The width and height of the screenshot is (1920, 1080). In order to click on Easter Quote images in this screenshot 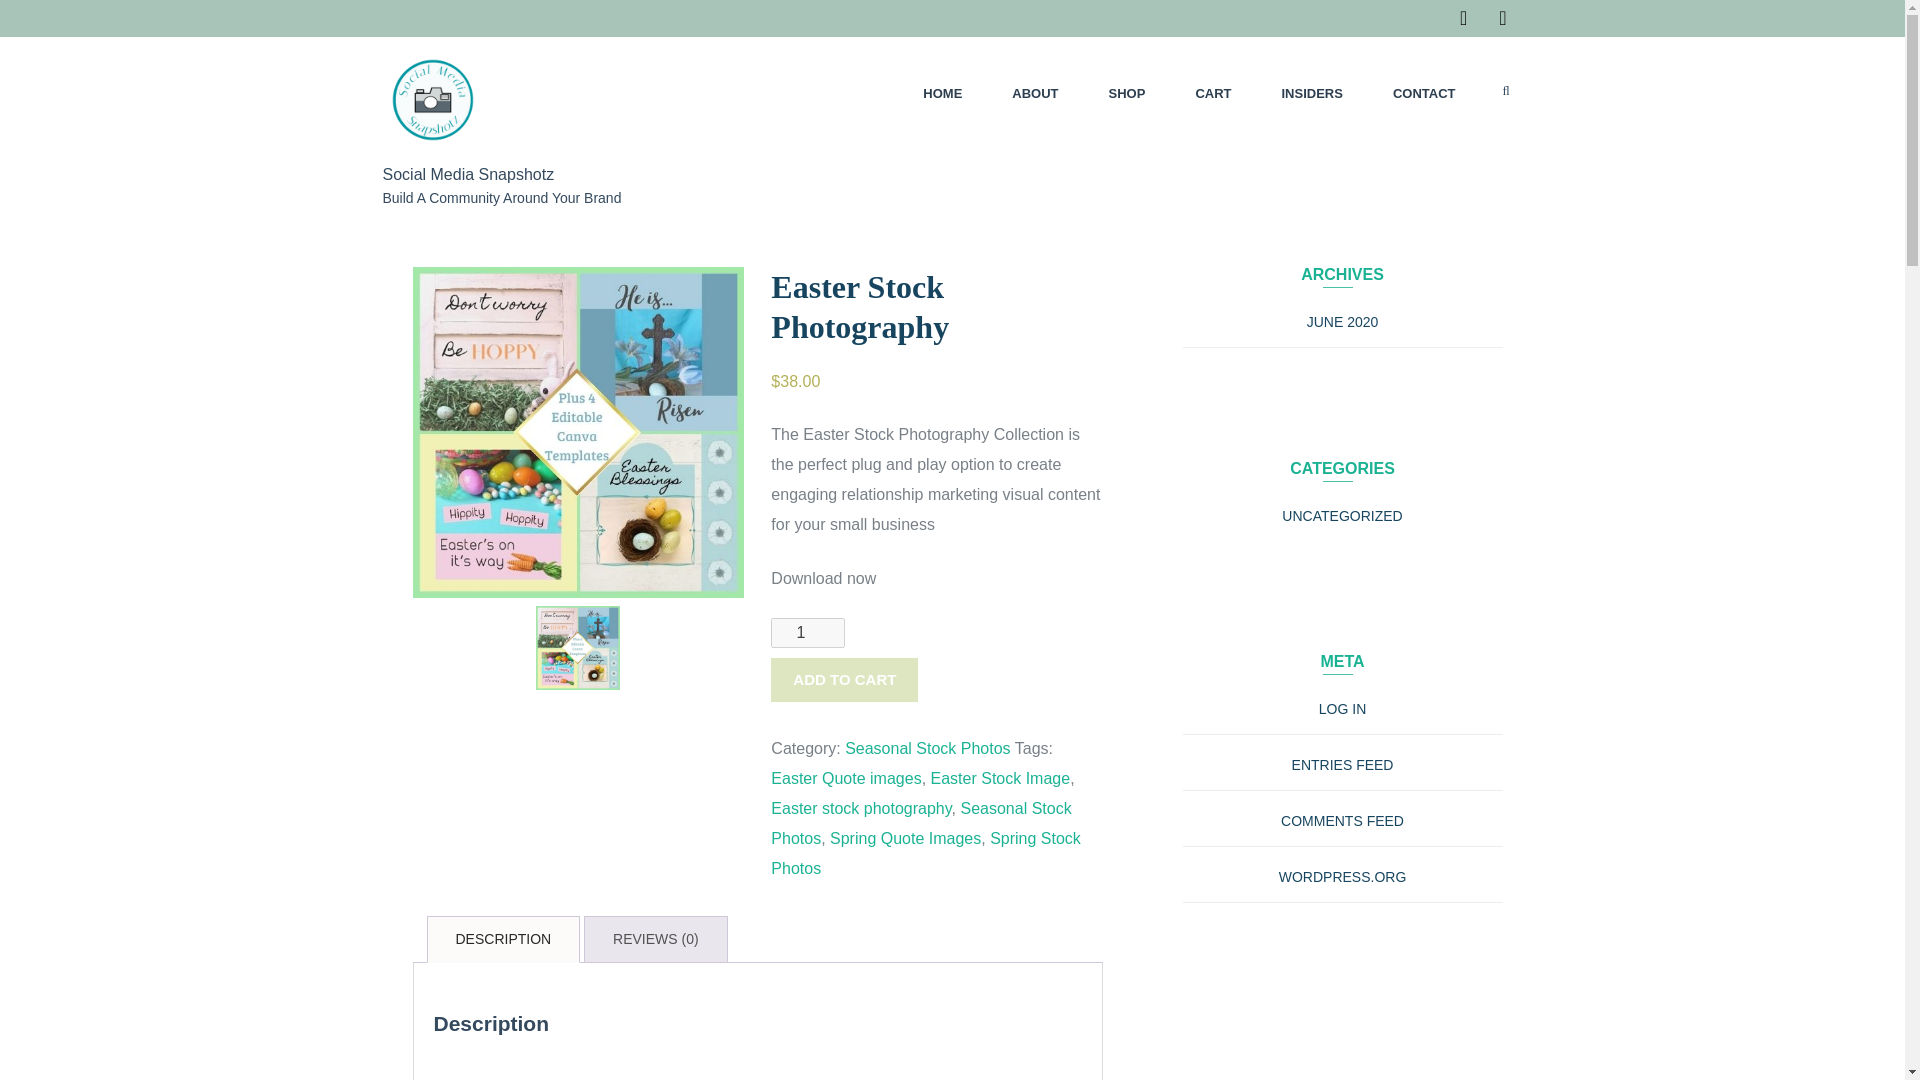, I will do `click(846, 778)`.